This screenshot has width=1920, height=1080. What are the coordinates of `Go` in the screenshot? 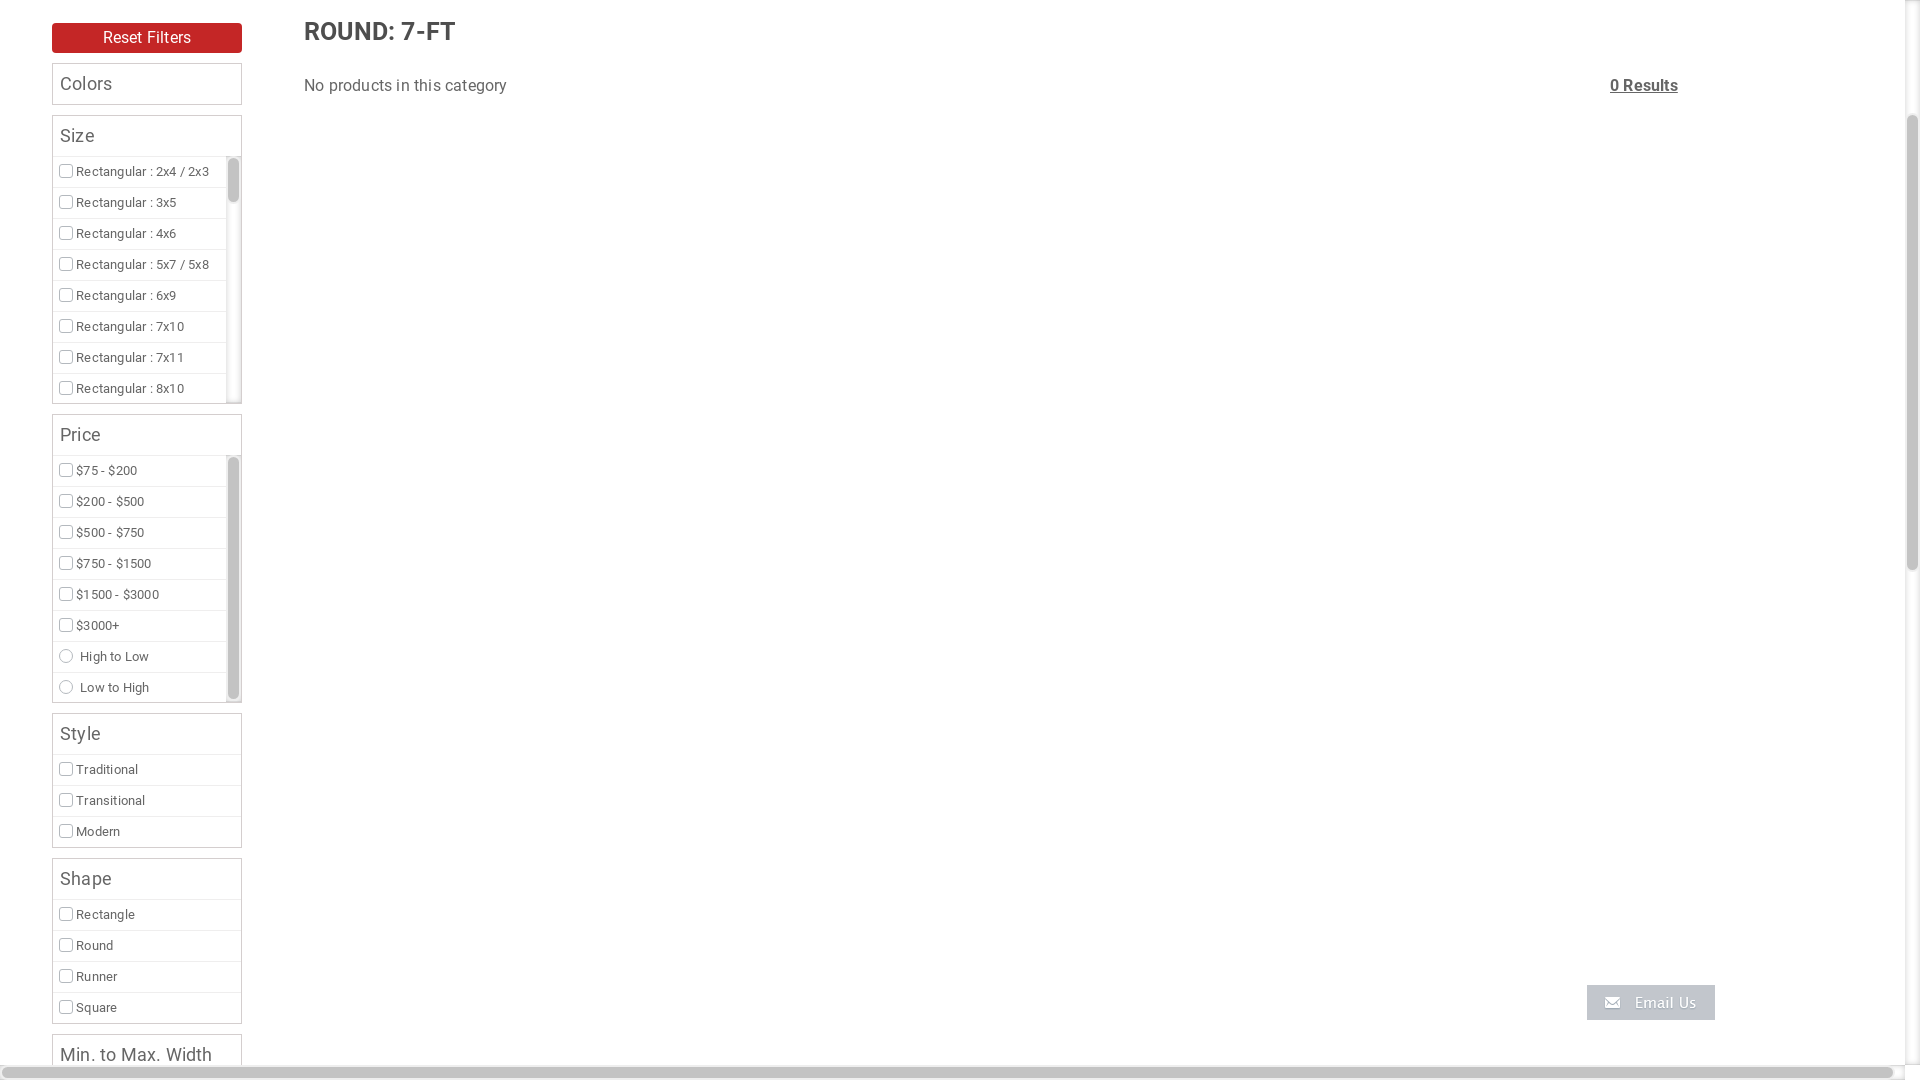 It's located at (1060, 107).